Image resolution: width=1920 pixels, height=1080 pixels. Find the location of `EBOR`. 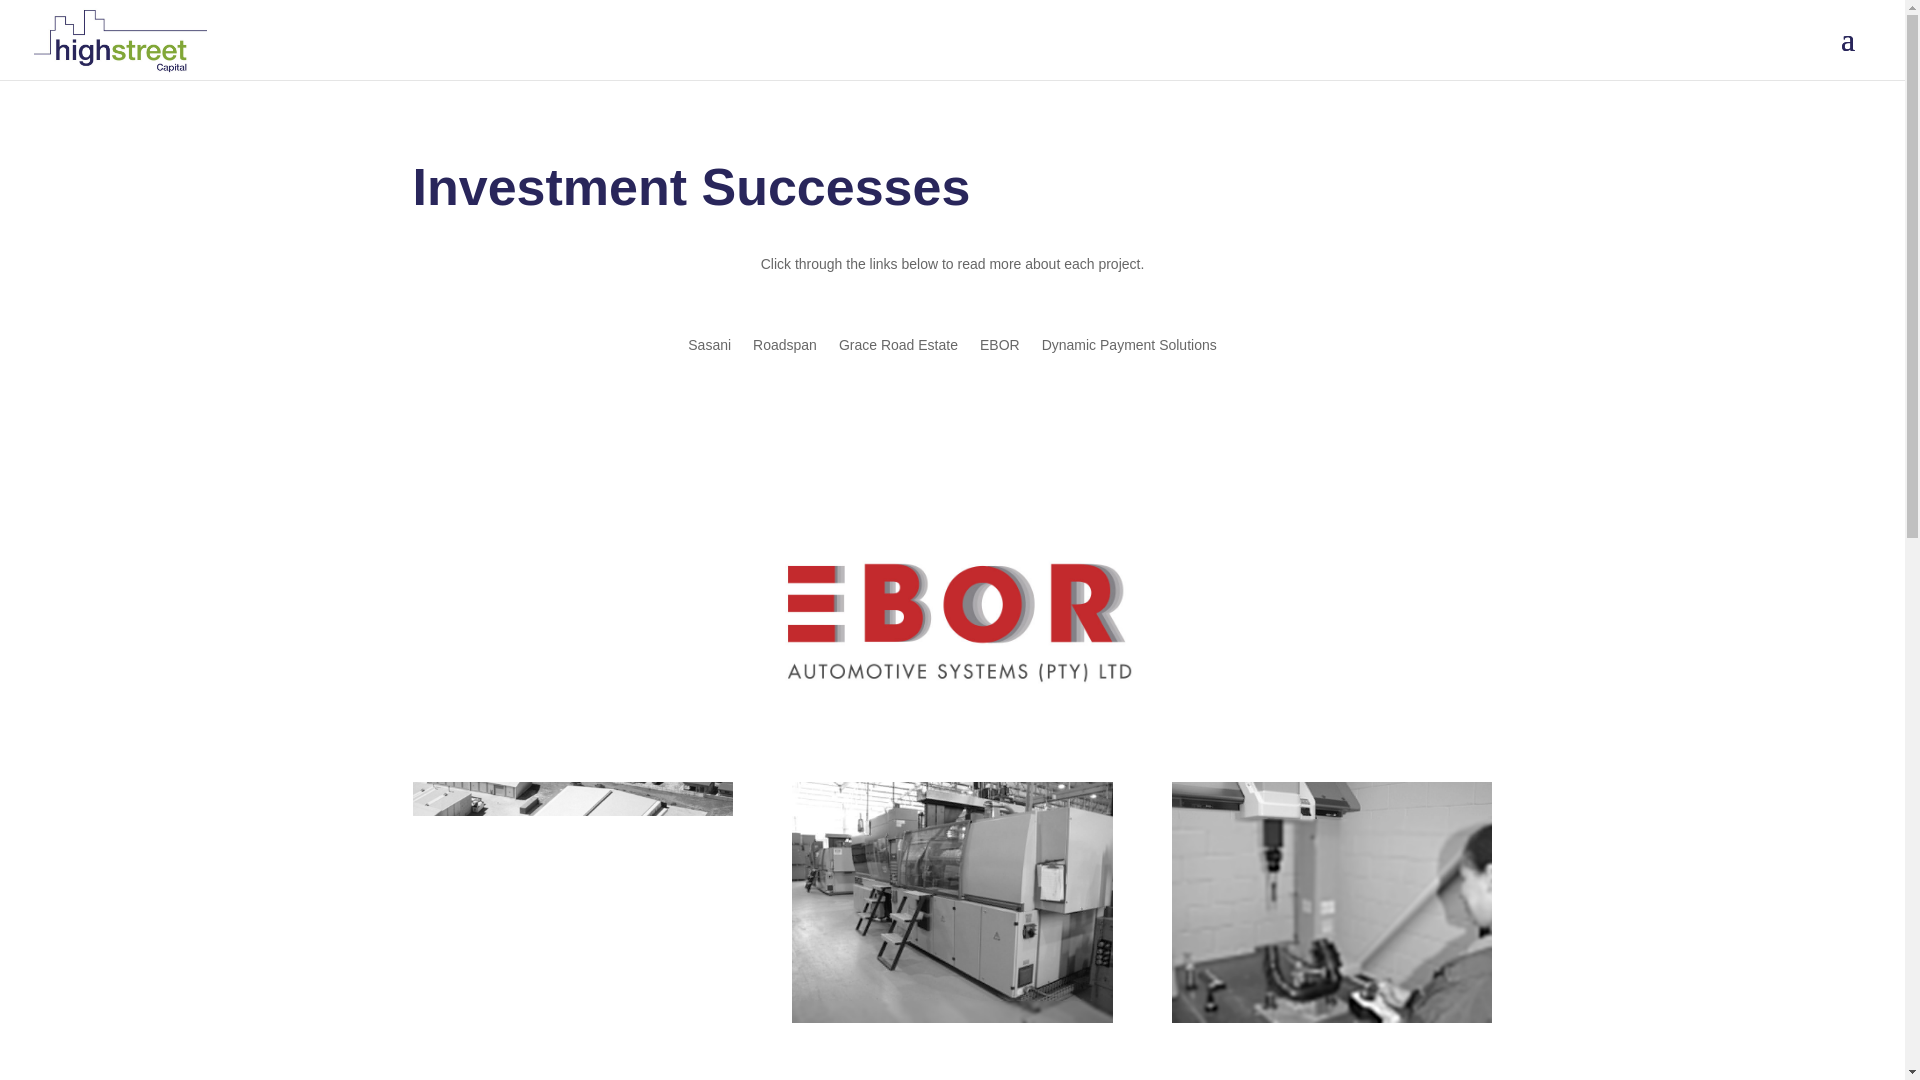

EBOR is located at coordinates (999, 348).